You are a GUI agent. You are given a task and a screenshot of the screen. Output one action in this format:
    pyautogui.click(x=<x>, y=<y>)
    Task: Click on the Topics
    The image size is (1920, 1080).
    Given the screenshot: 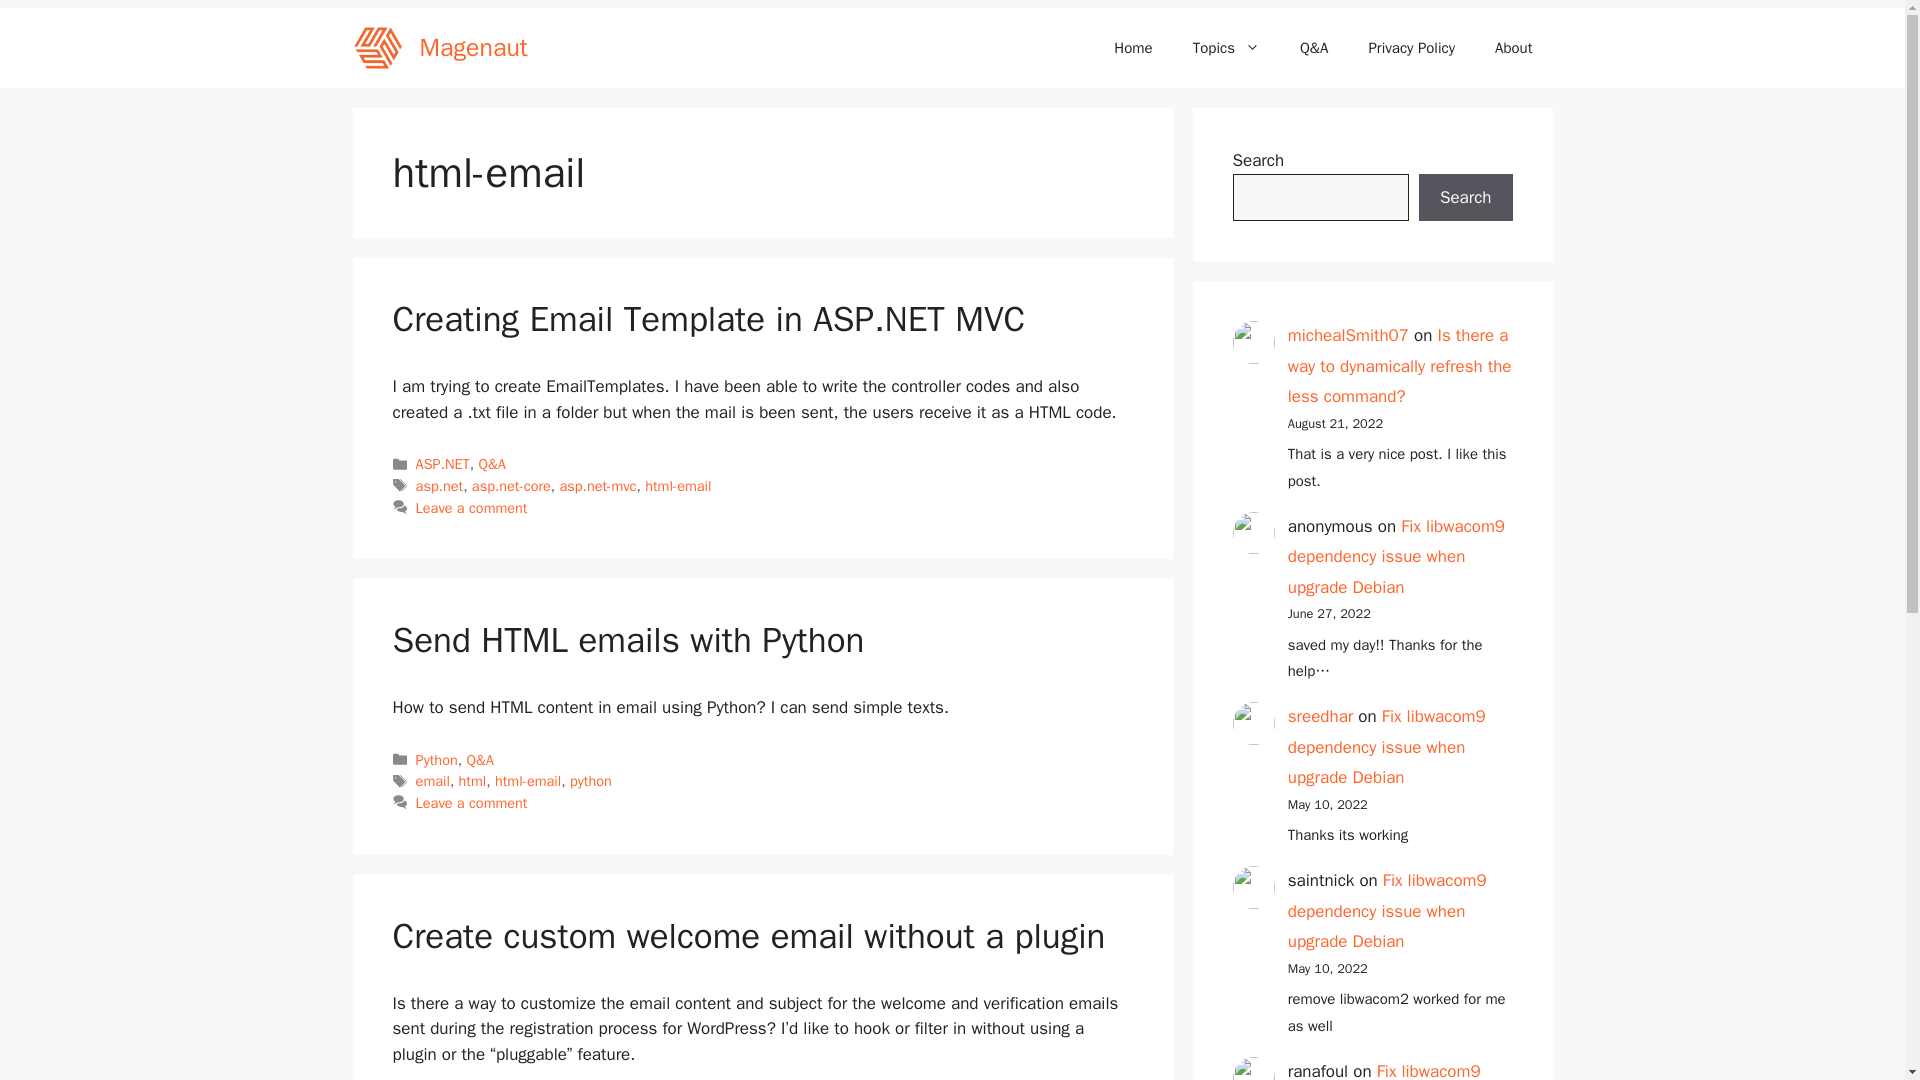 What is the action you would take?
    pyautogui.click(x=1226, y=48)
    